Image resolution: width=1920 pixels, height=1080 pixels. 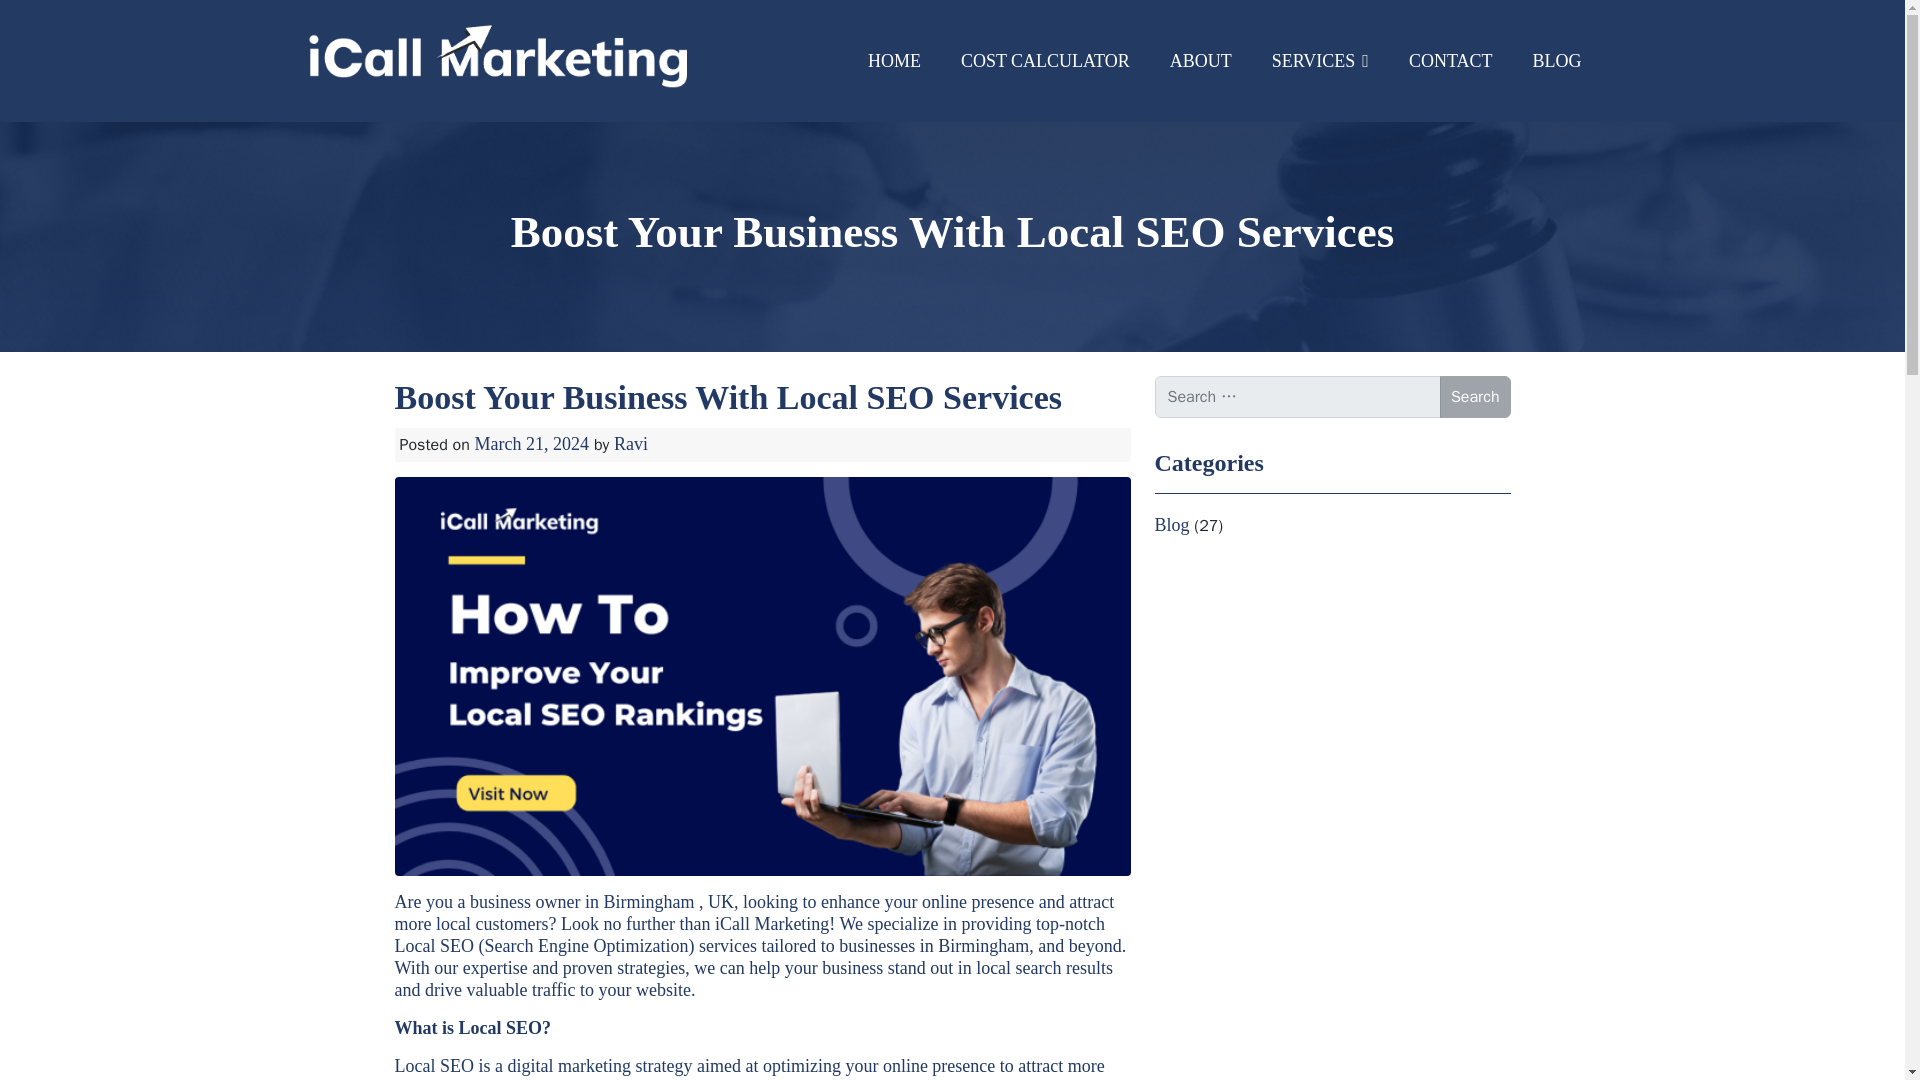 I want to click on Home, so click(x=894, y=60).